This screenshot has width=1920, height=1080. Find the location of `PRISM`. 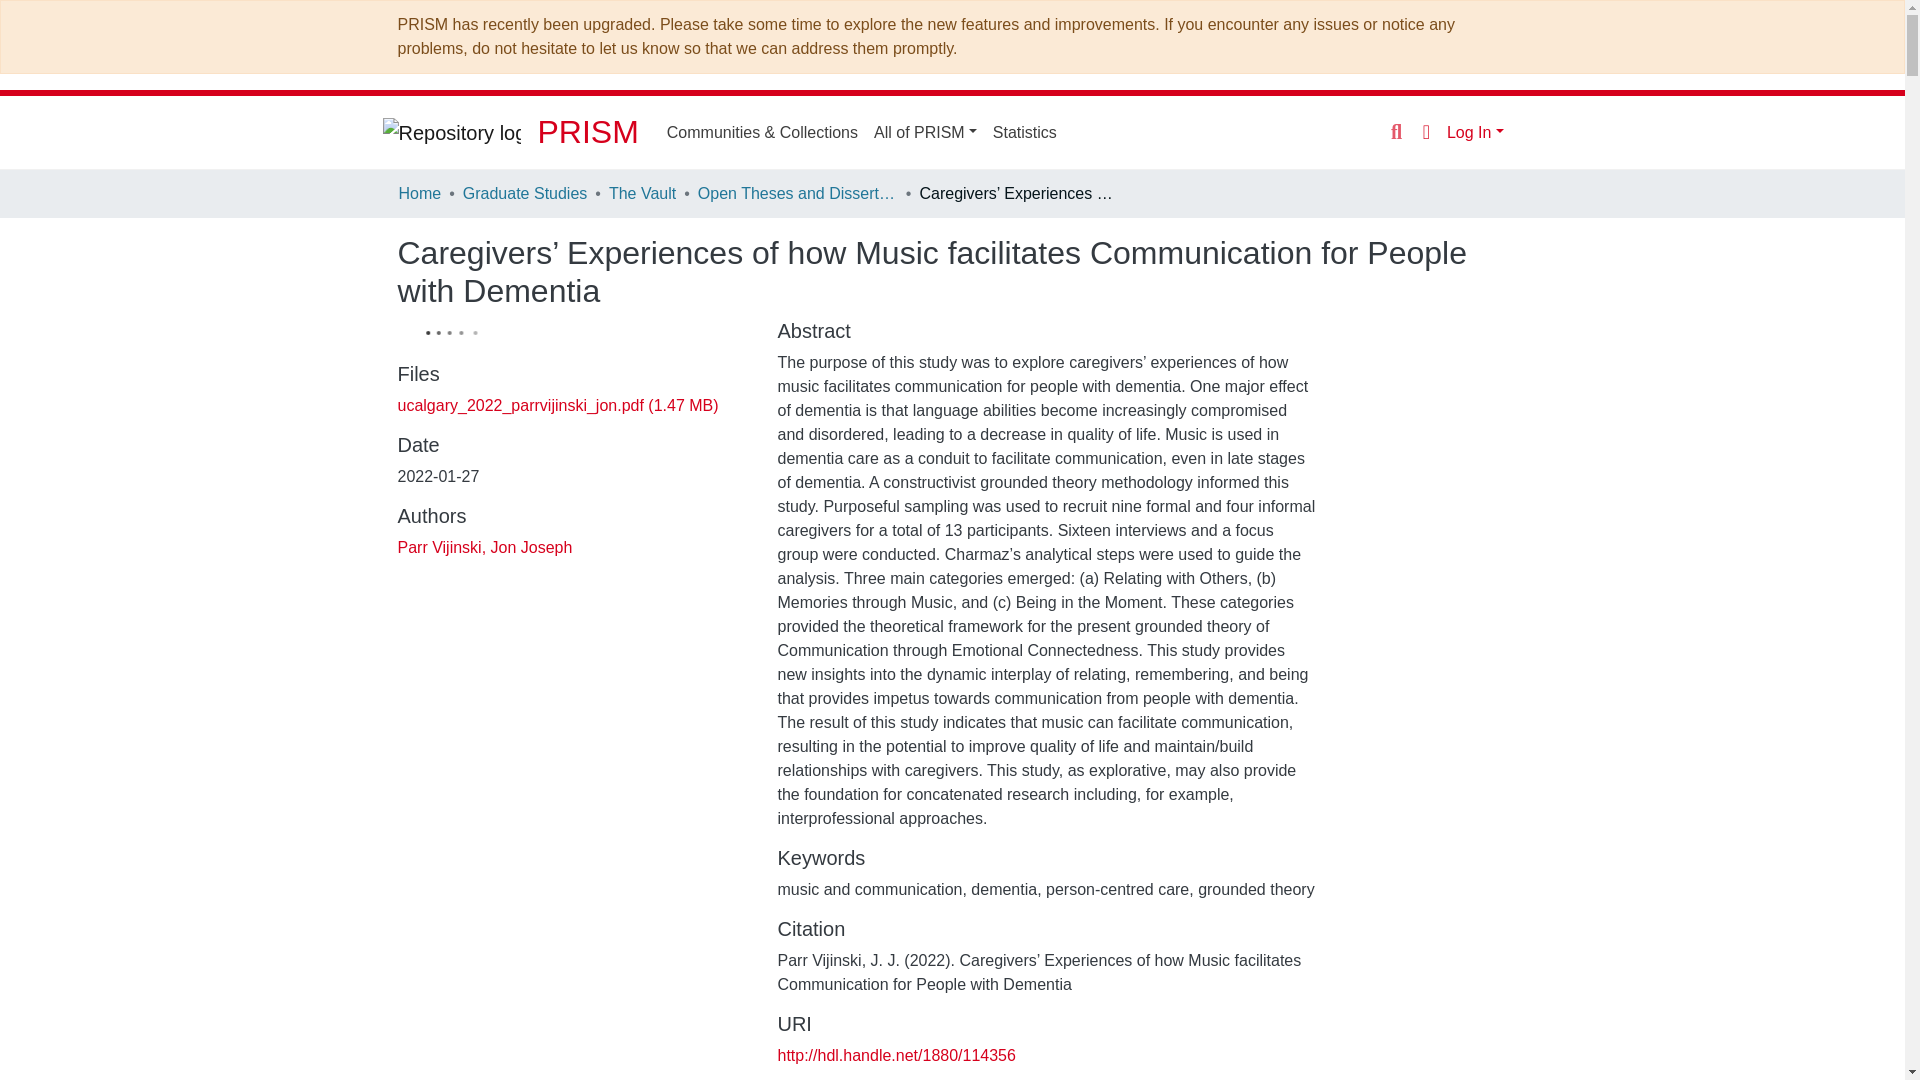

PRISM is located at coordinates (587, 132).